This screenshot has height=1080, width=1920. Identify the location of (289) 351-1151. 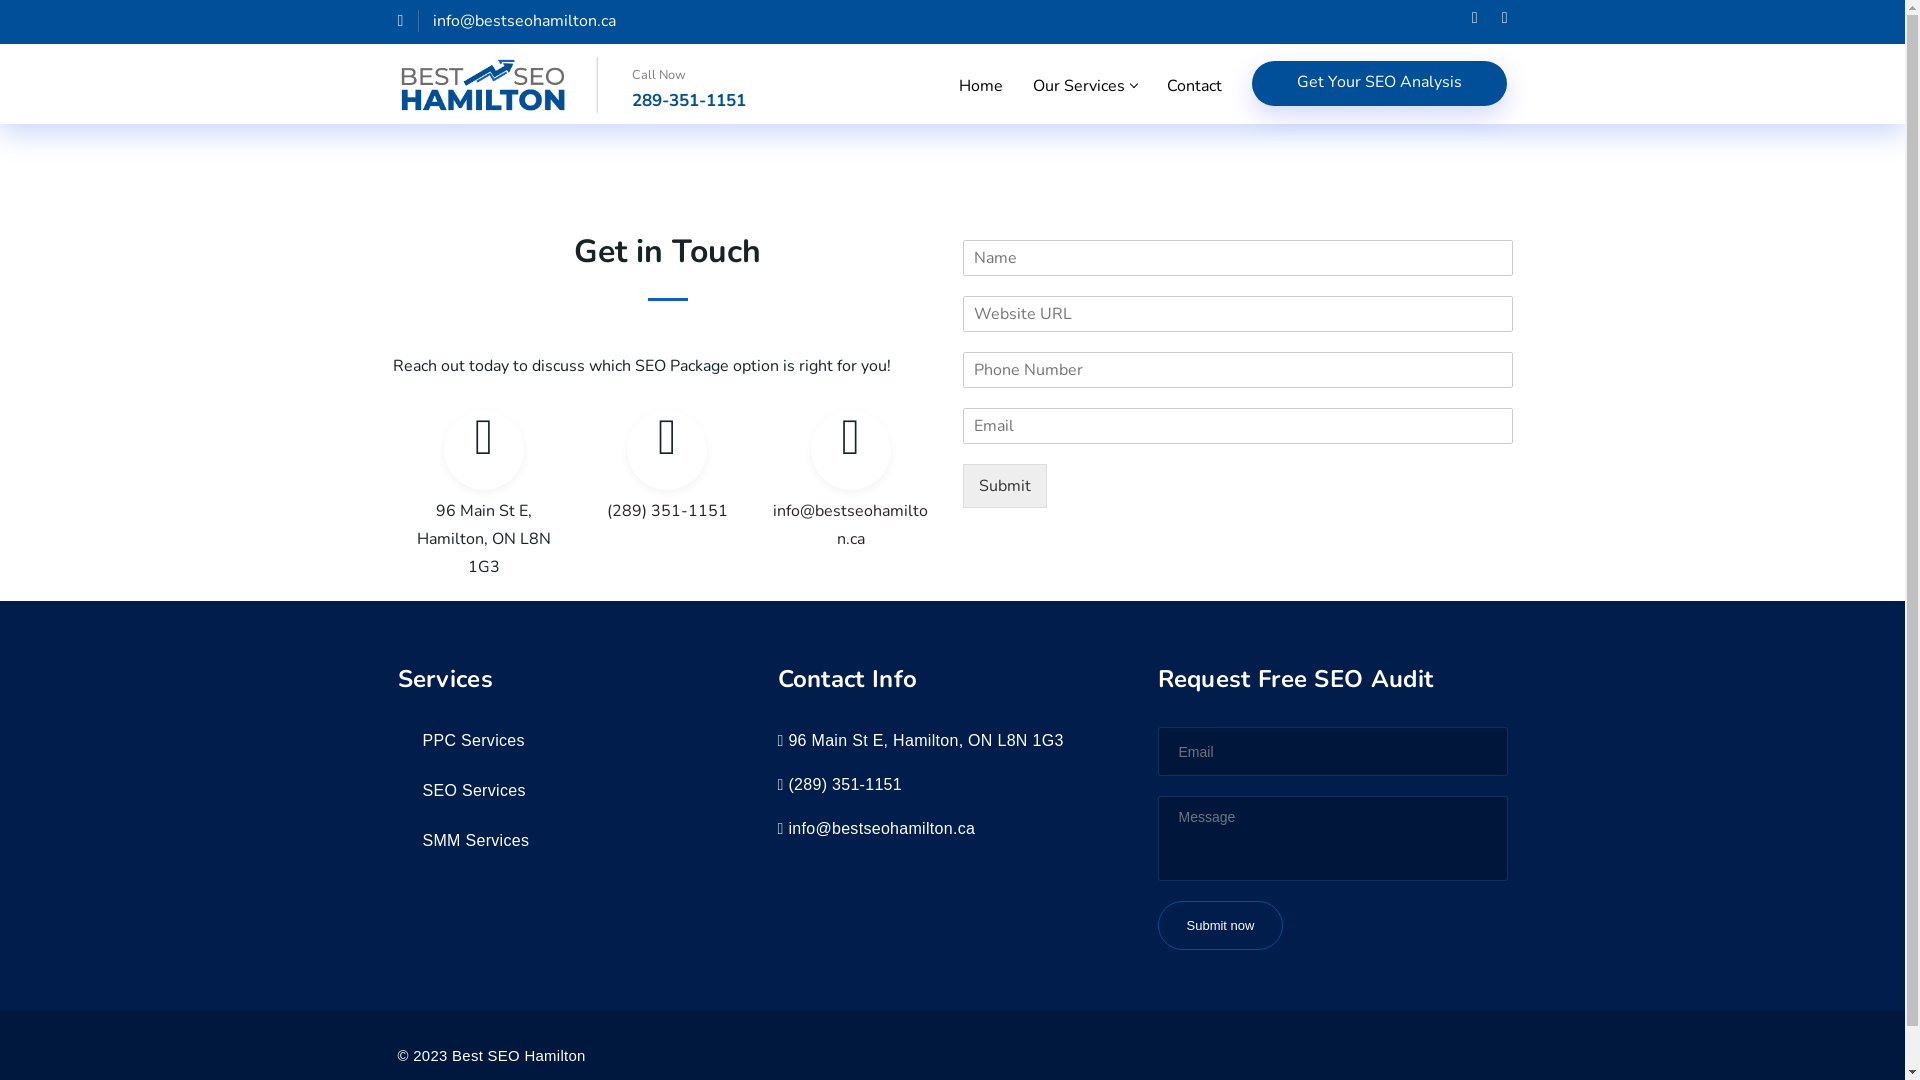
(668, 512).